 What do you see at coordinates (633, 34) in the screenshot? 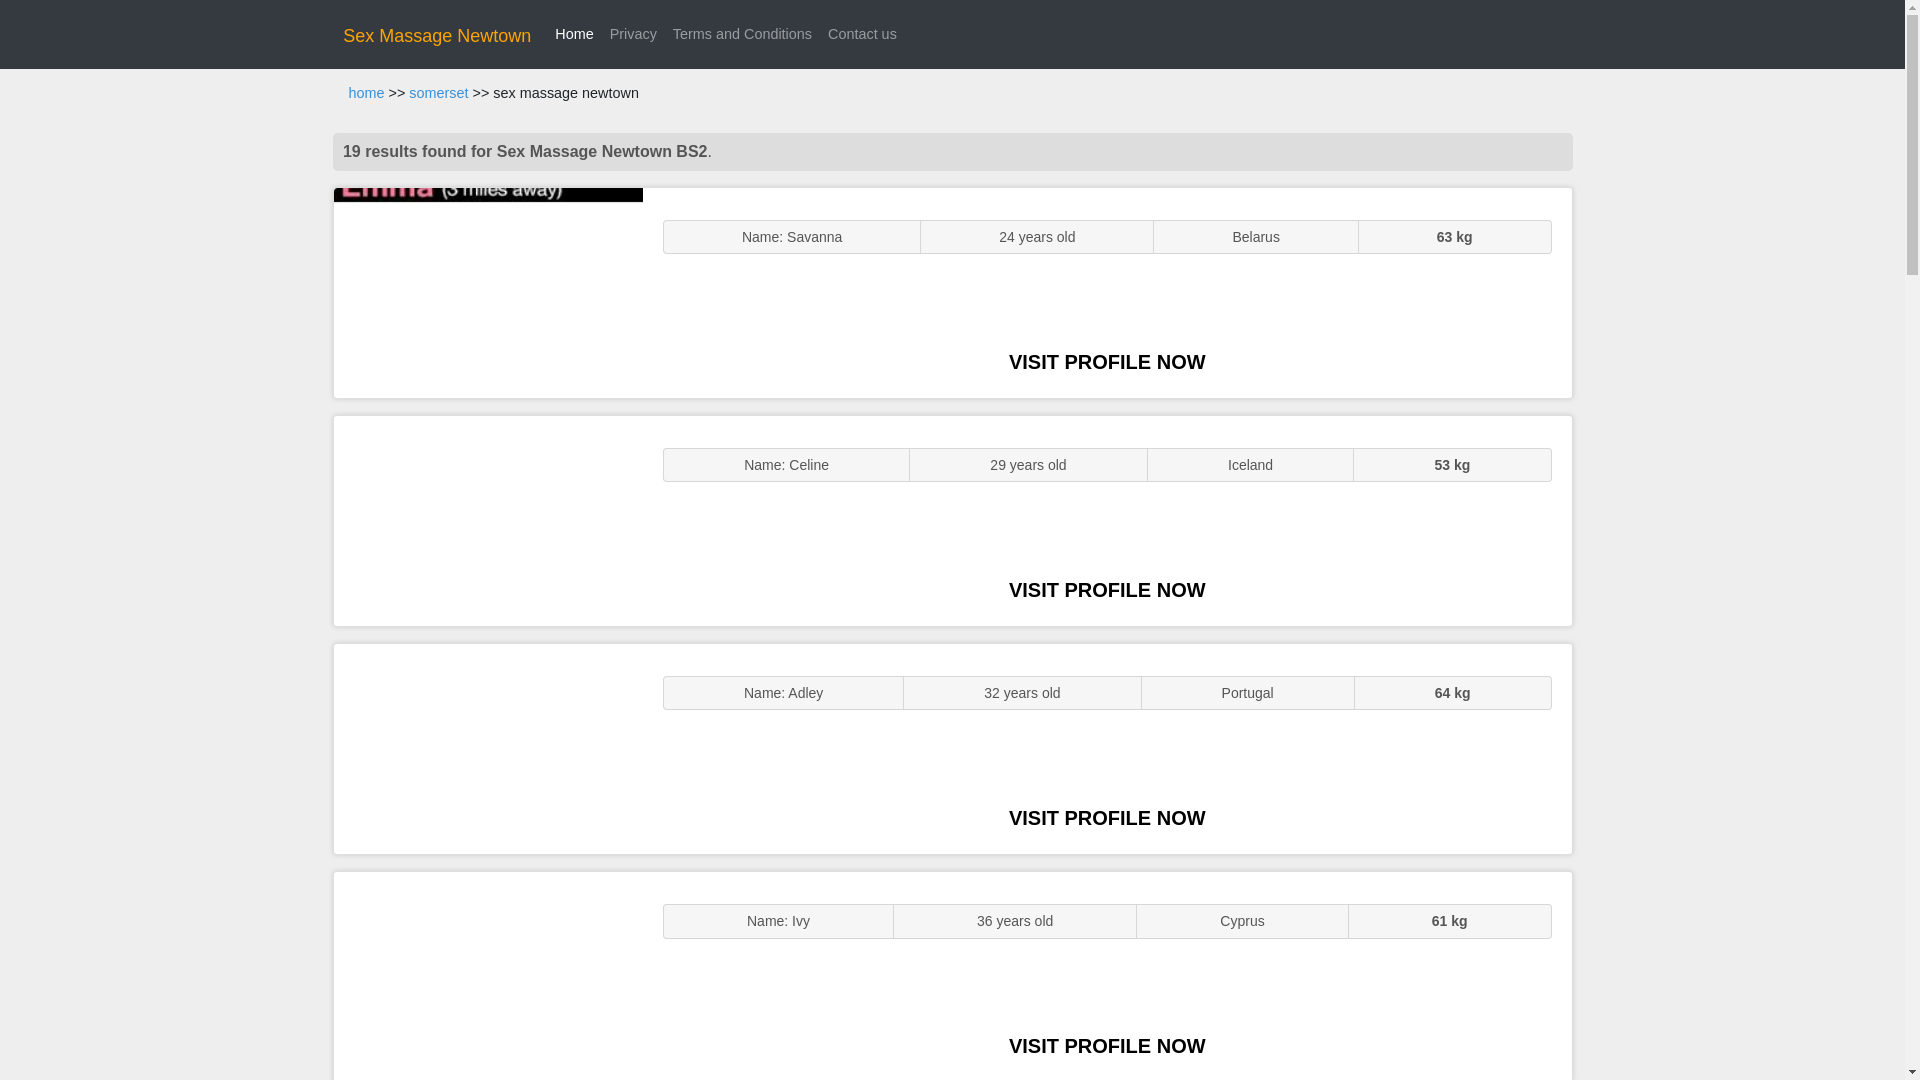
I see `Privacy` at bounding box center [633, 34].